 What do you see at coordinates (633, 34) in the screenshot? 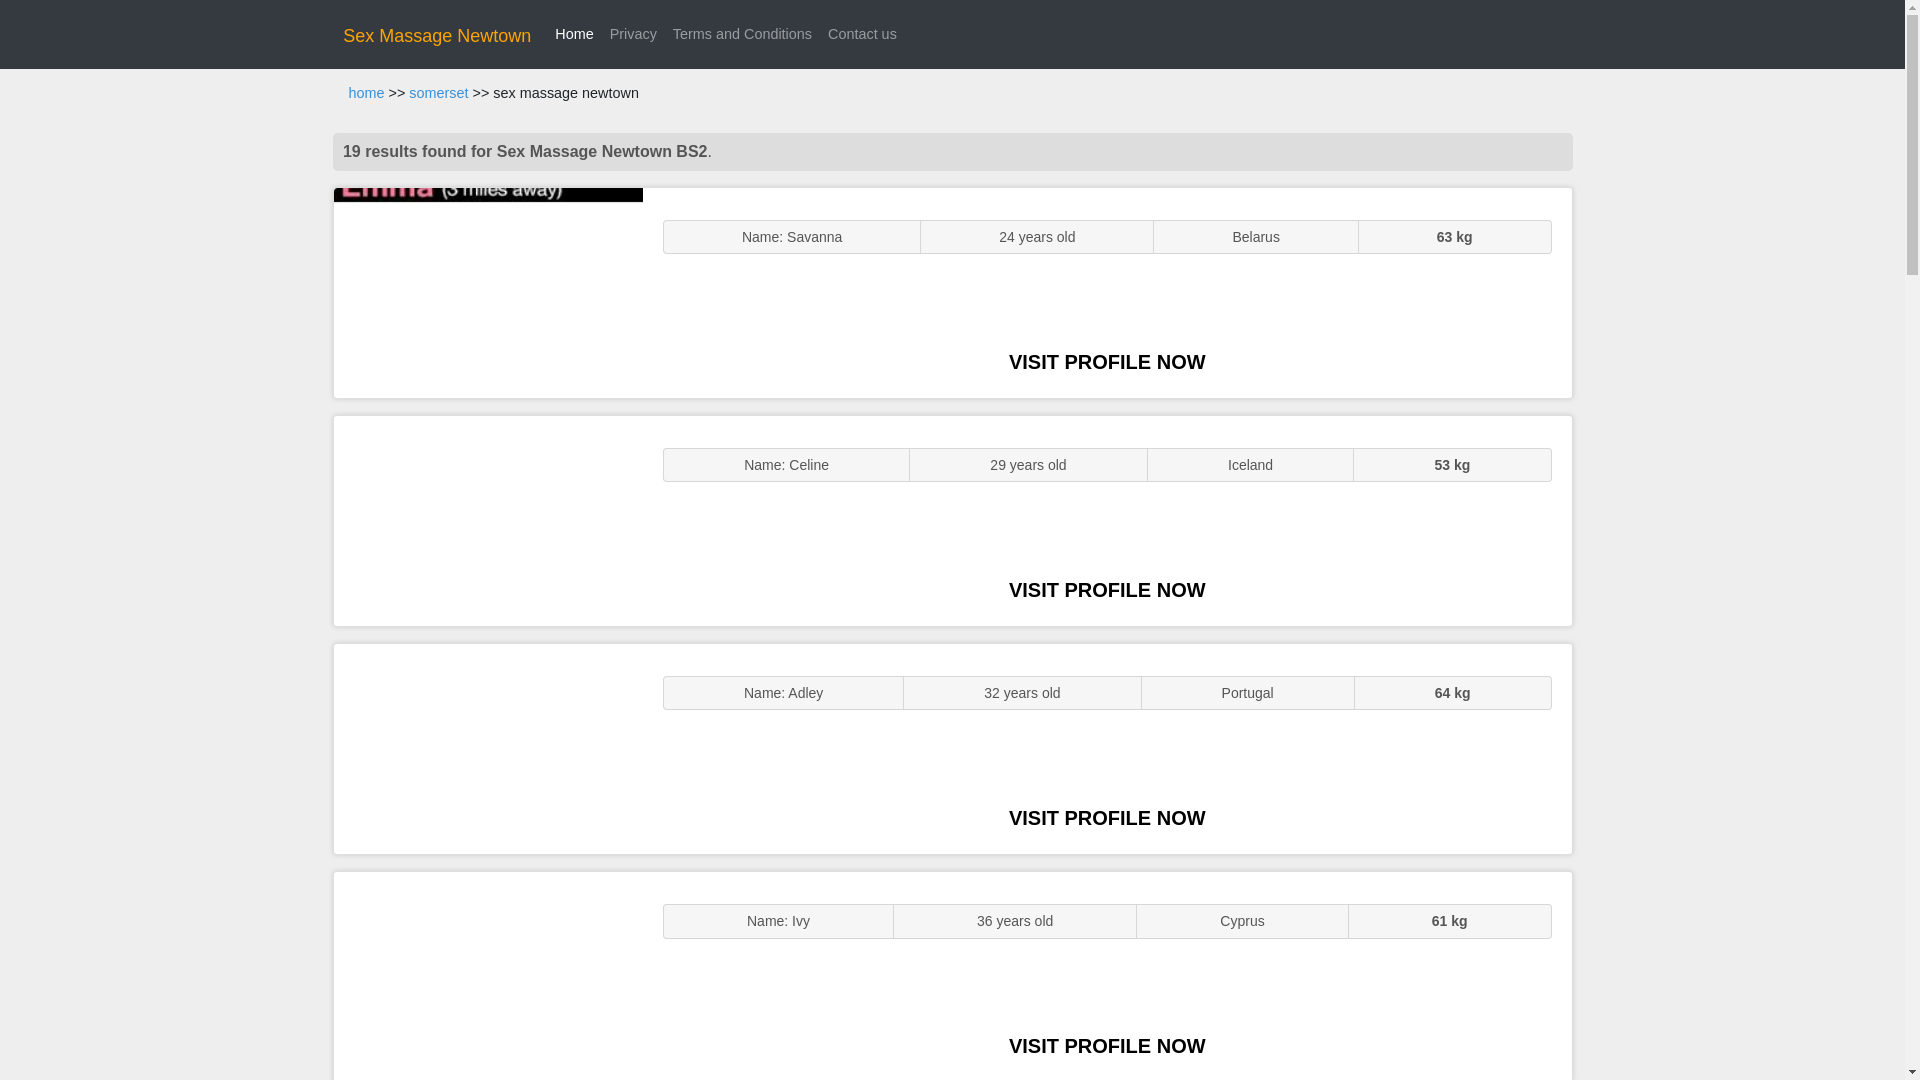
I see `Privacy` at bounding box center [633, 34].